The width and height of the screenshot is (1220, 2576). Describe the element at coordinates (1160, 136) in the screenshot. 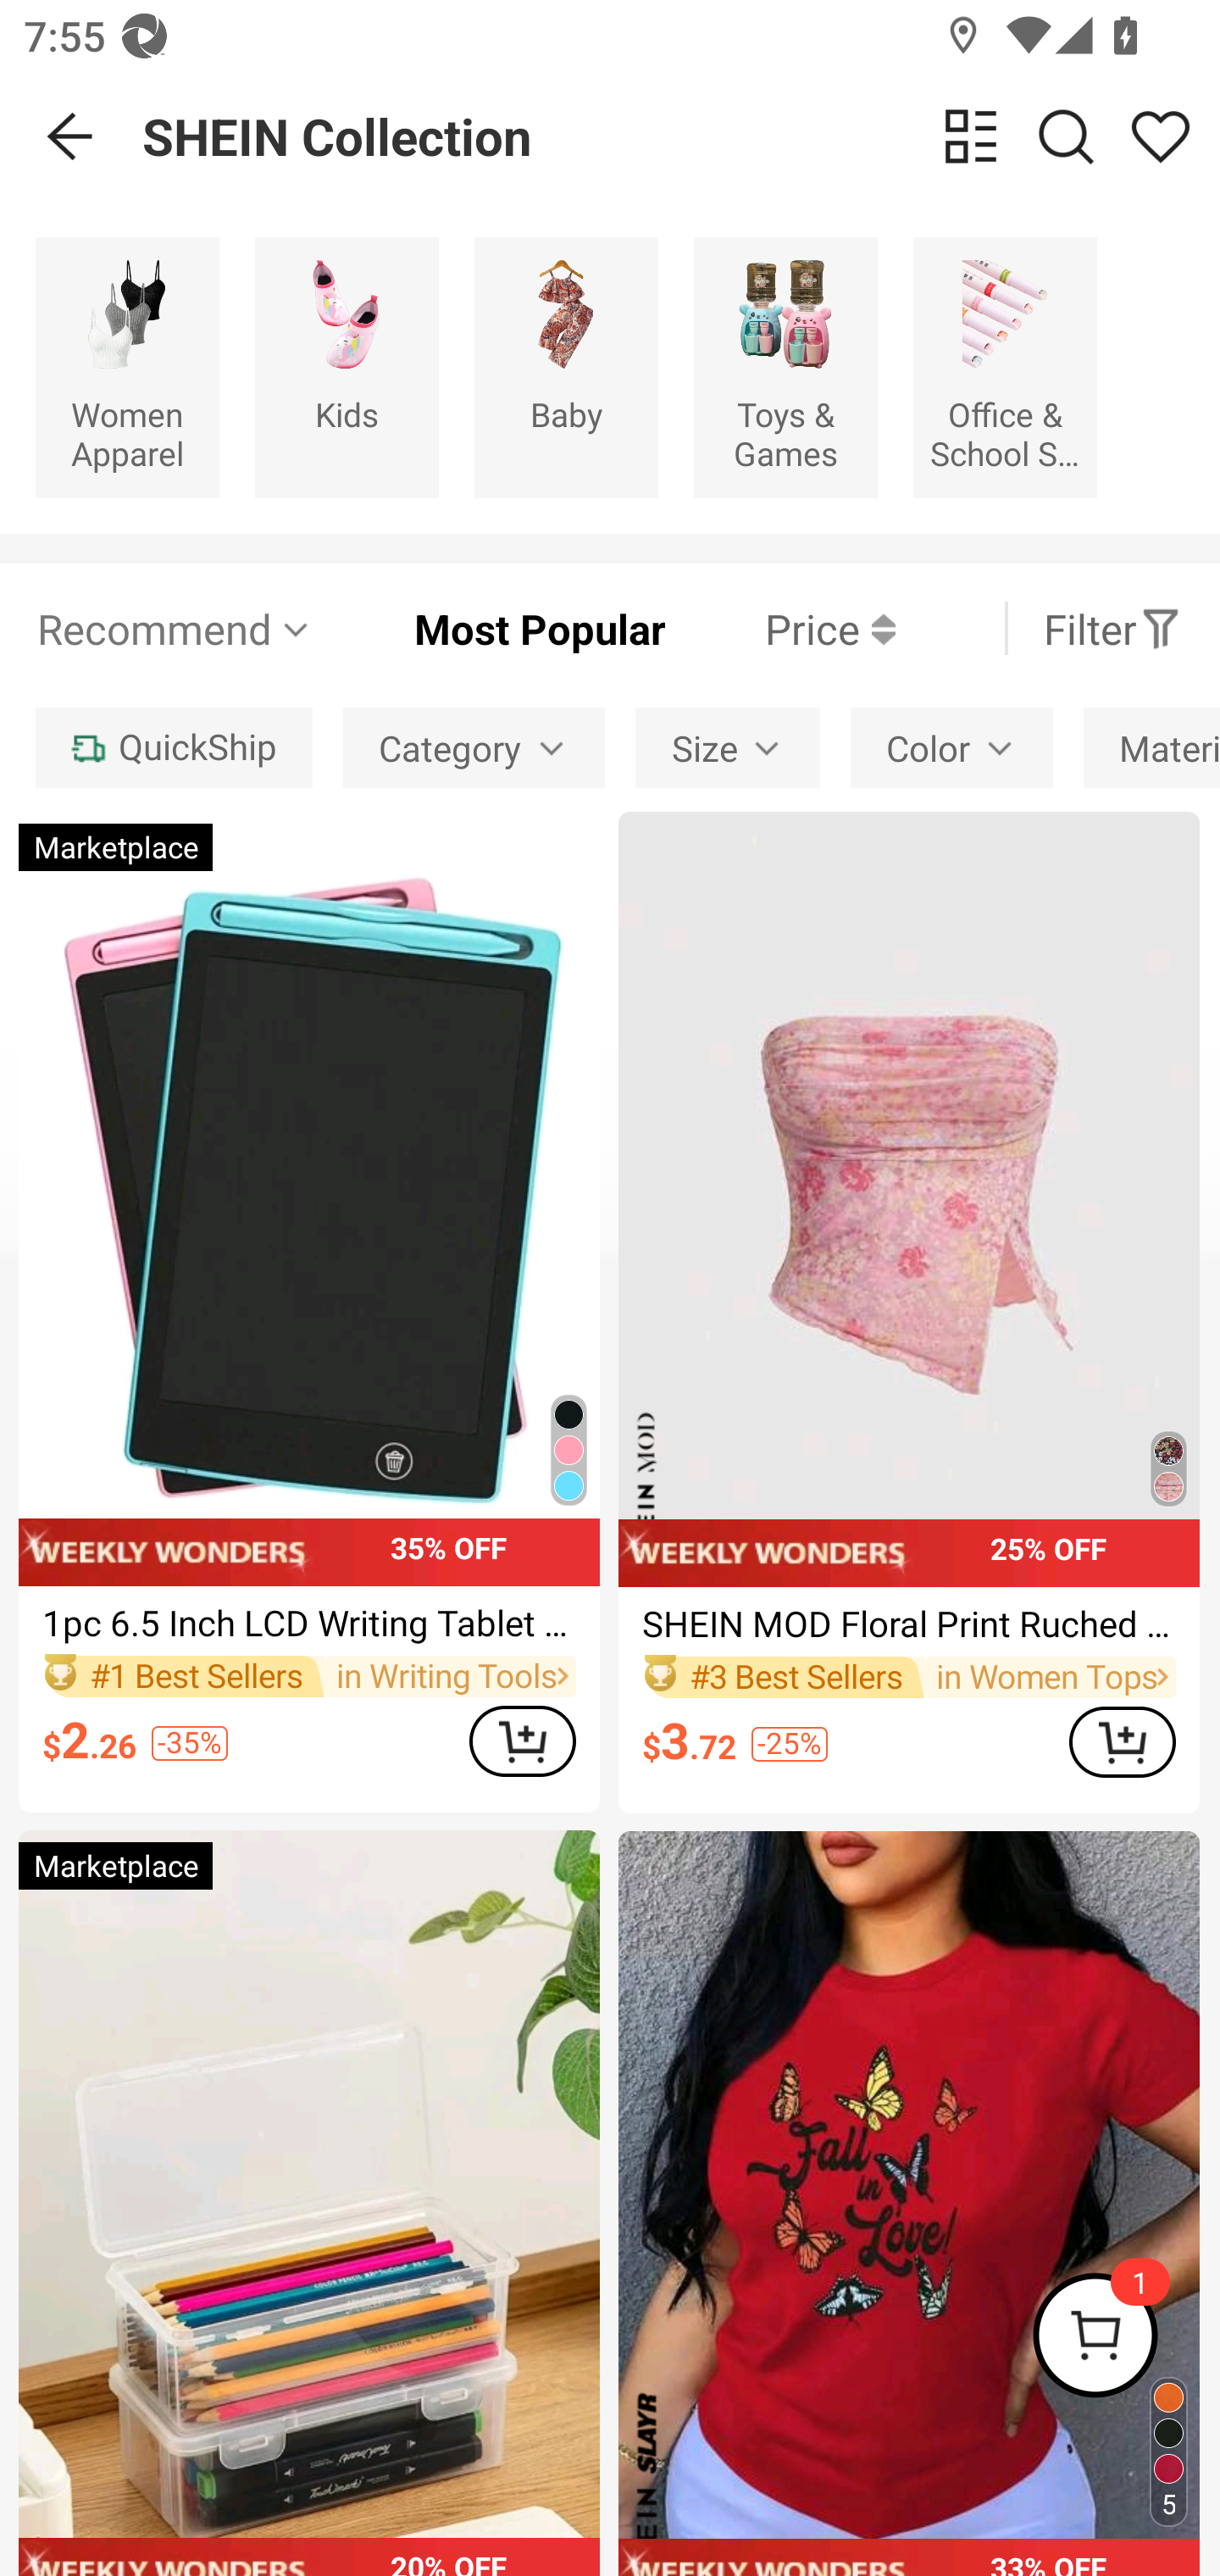

I see `Share` at that location.